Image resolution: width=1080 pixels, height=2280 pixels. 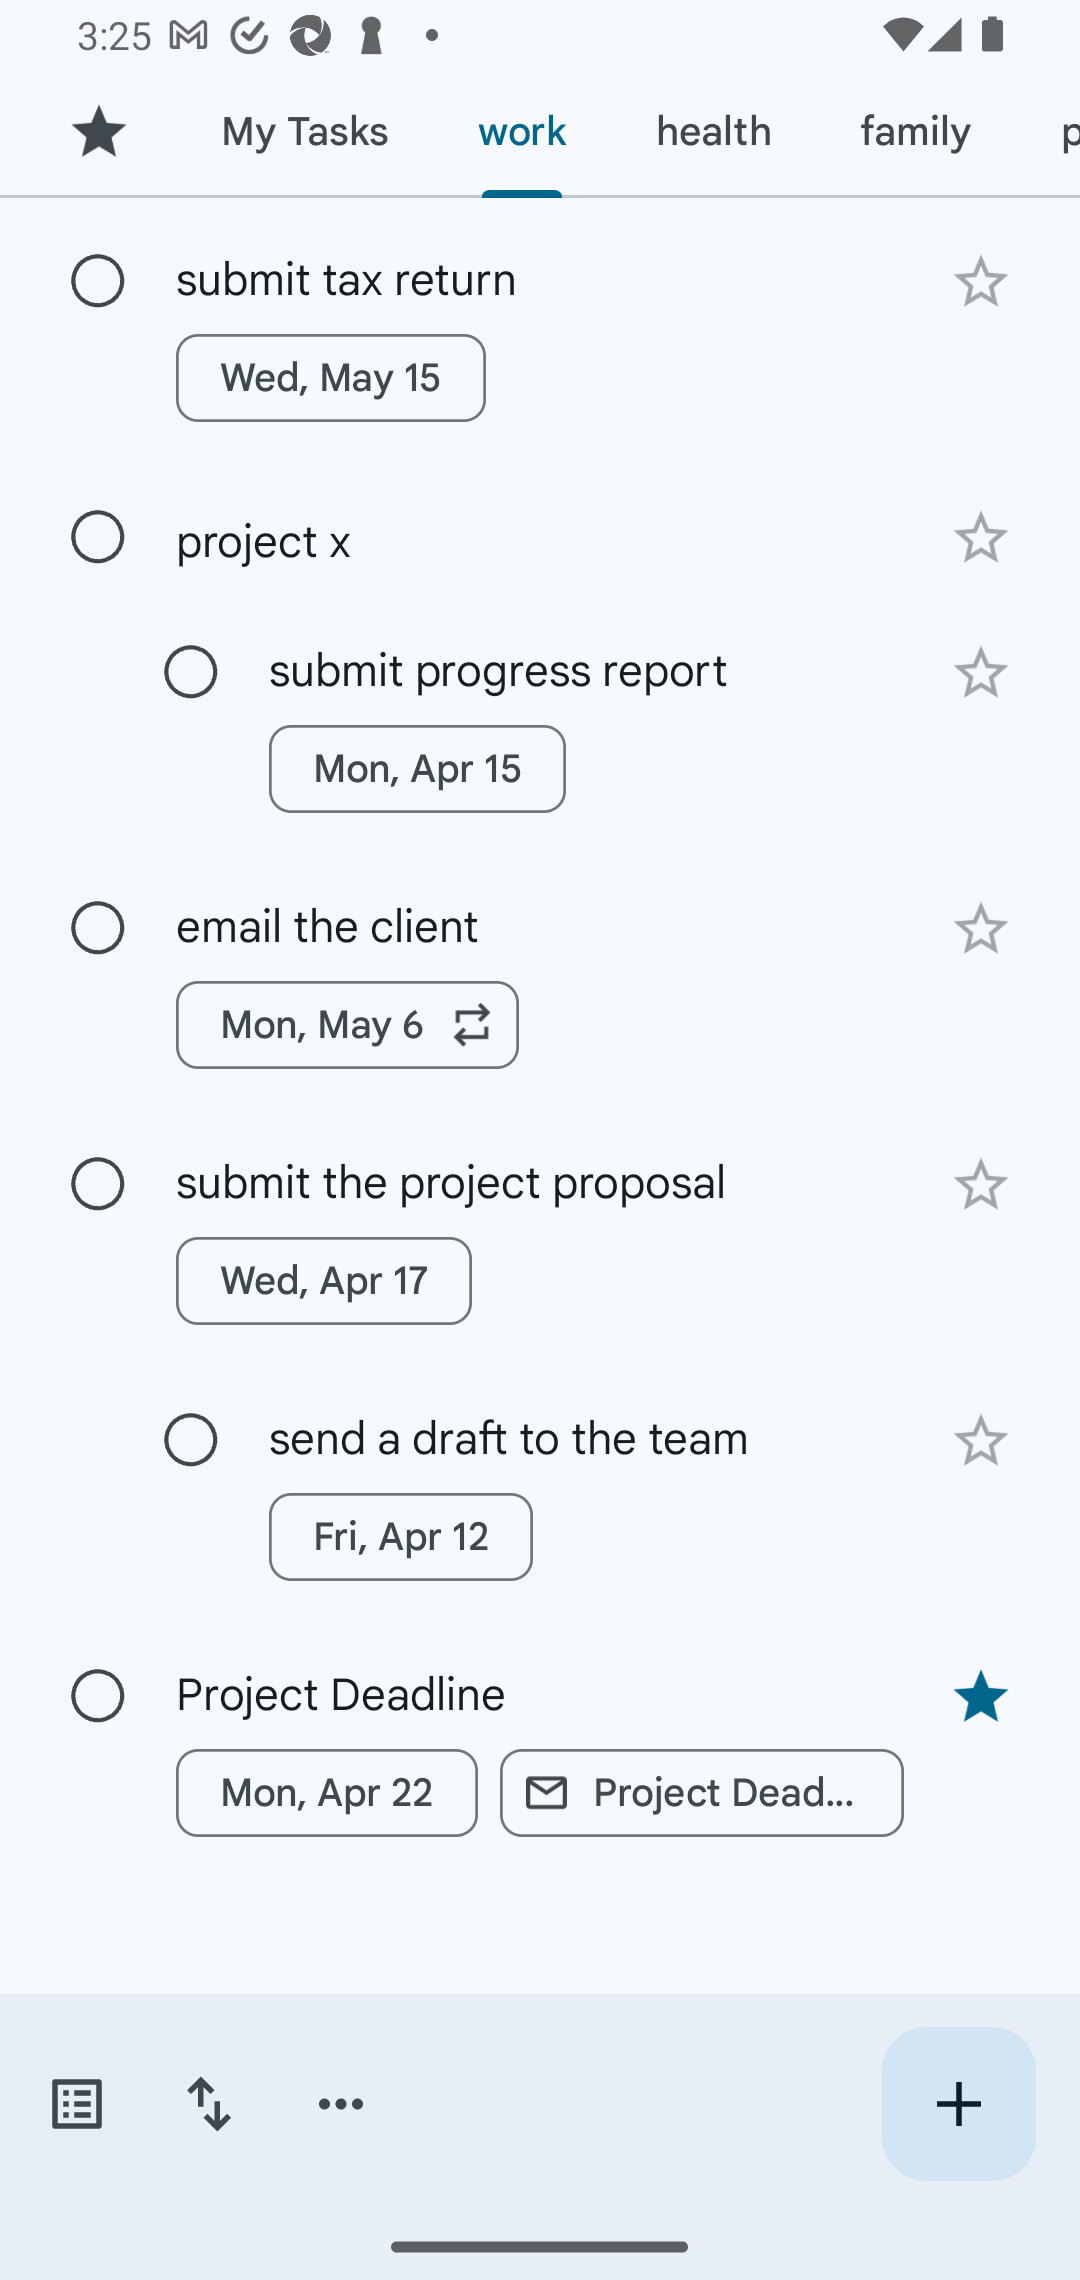 I want to click on Add star, so click(x=980, y=282).